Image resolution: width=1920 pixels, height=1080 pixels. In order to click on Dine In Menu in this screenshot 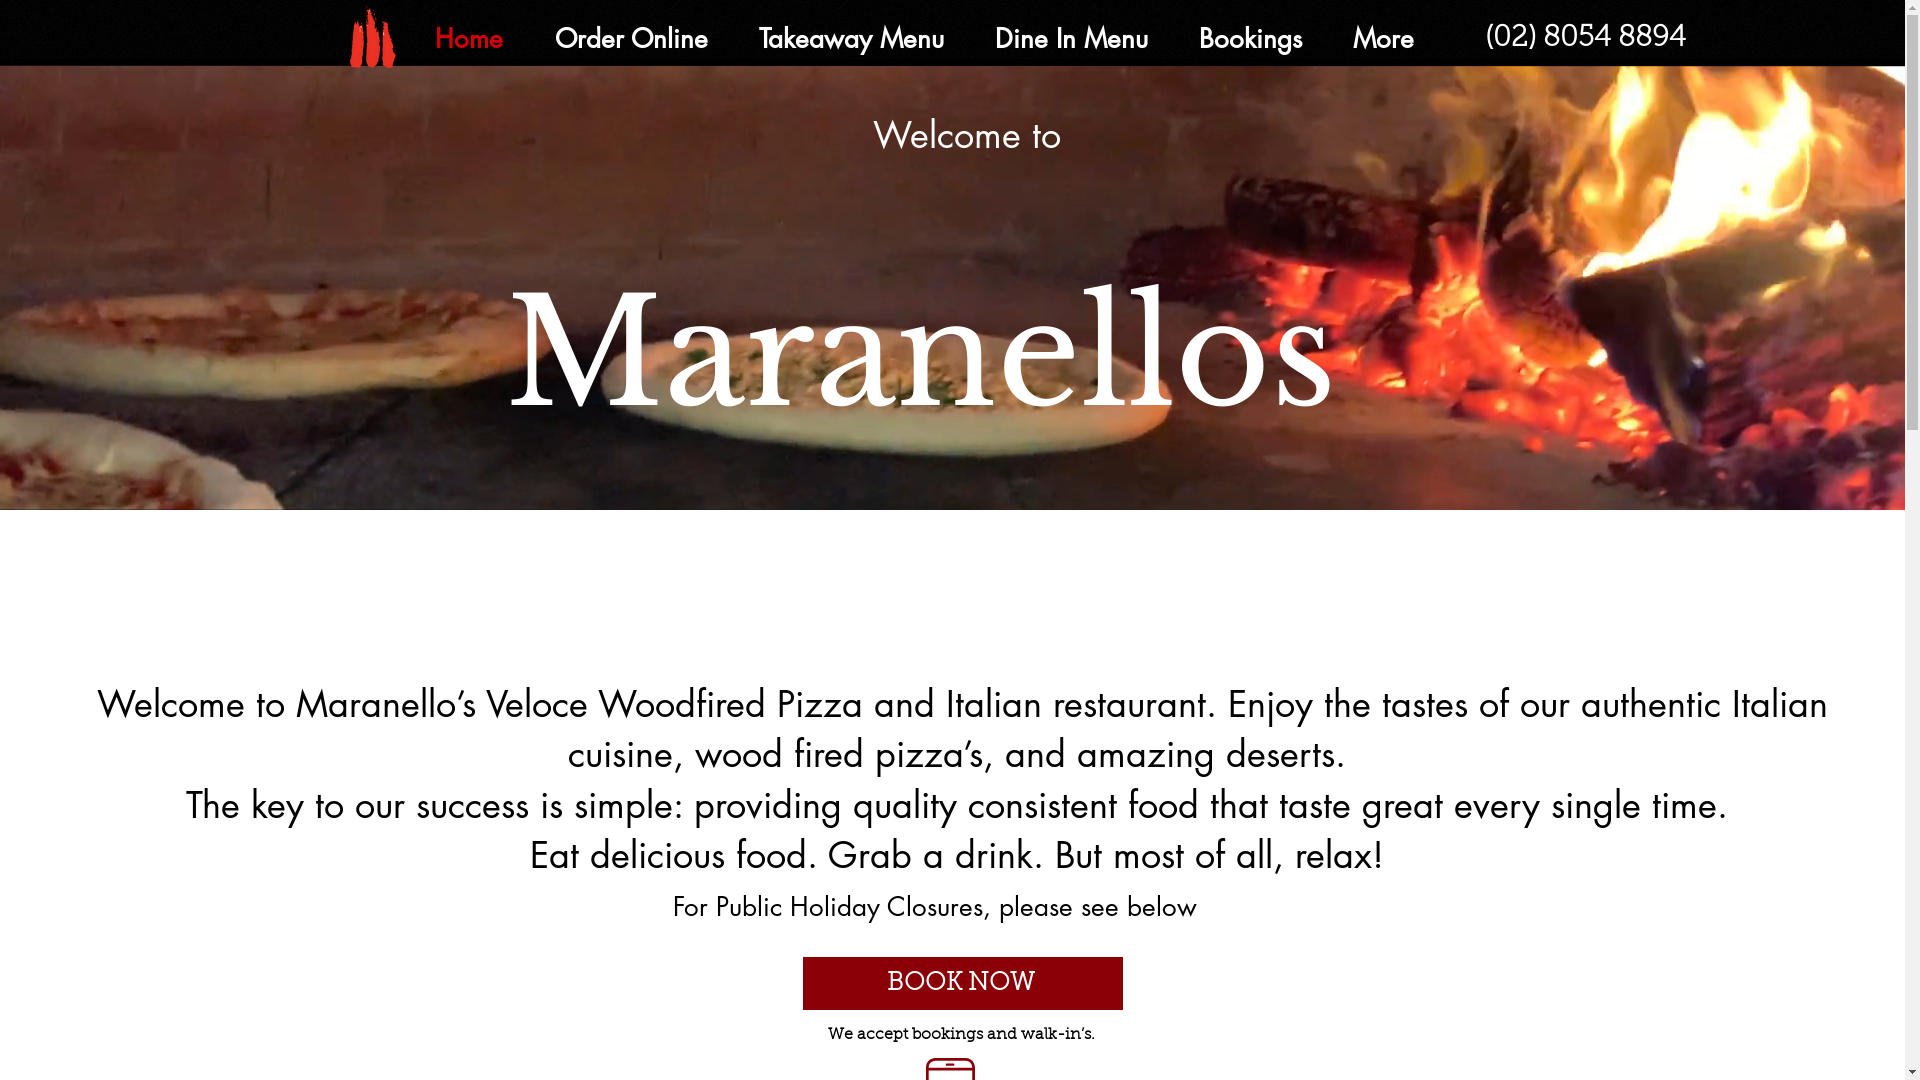, I will do `click(1070, 40)`.